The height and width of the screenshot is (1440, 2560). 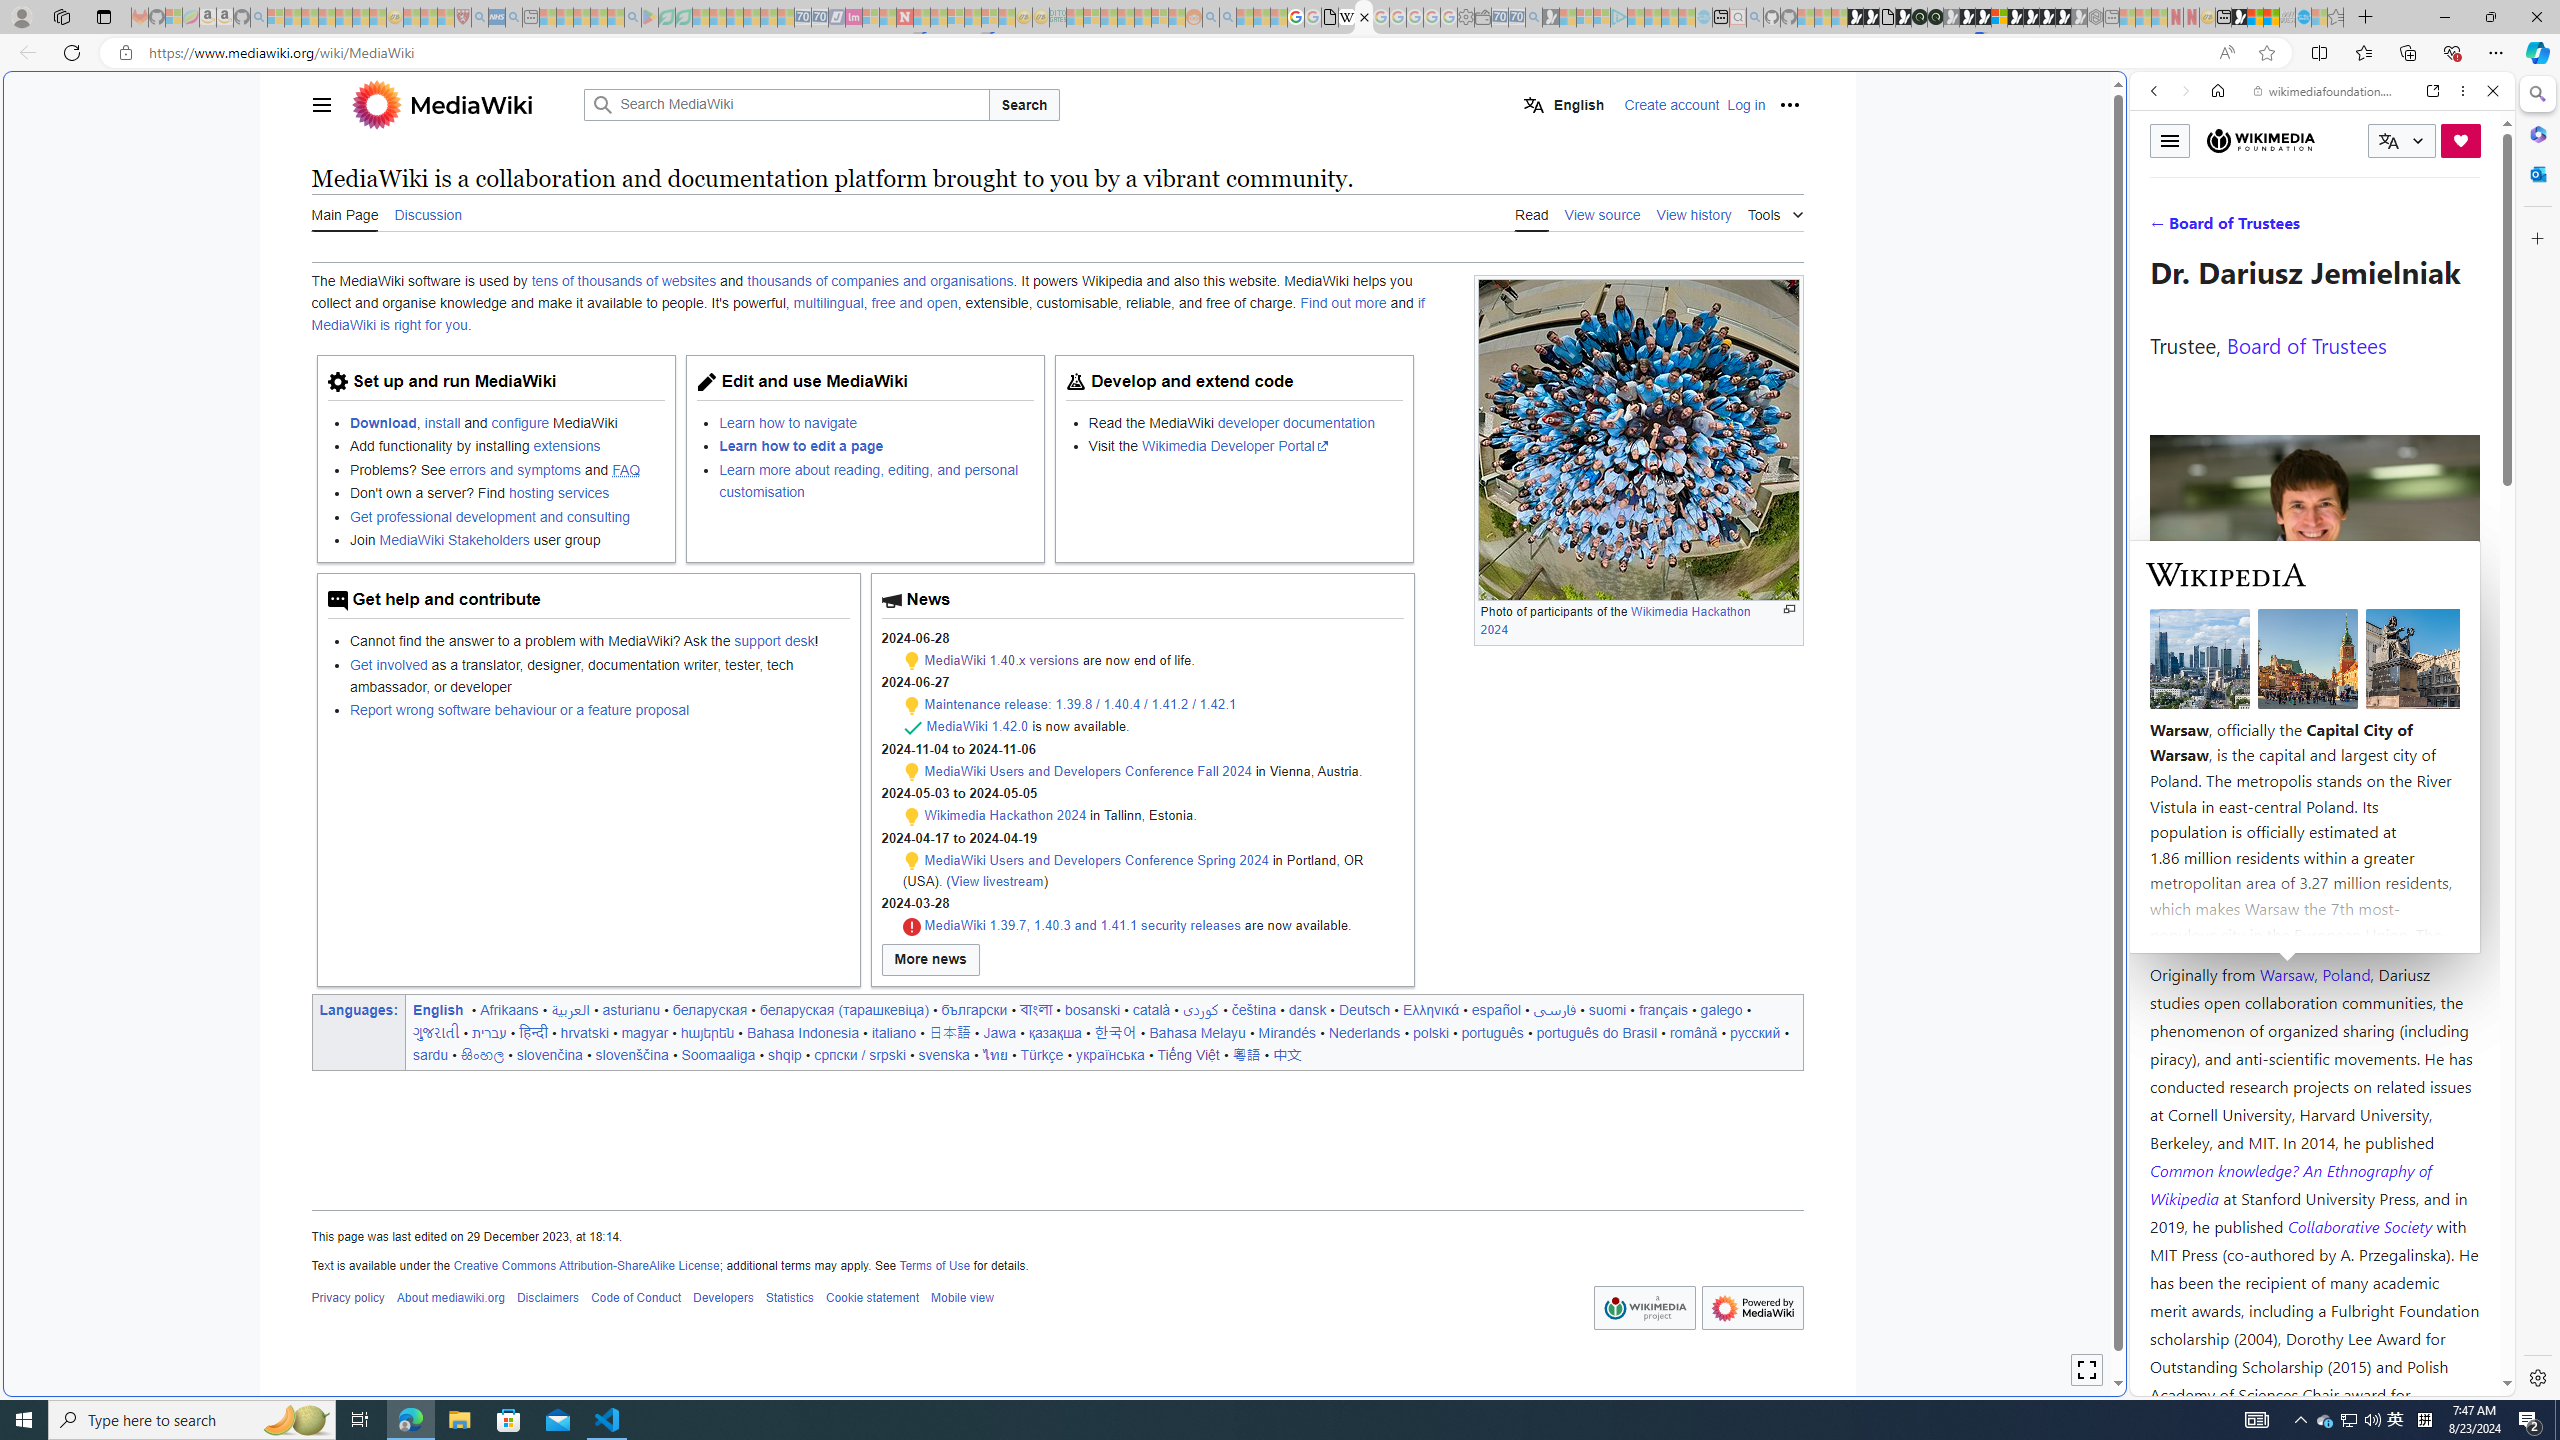 What do you see at coordinates (2240, 712) in the screenshot?
I see `Profile on Meta-Wiki` at bounding box center [2240, 712].